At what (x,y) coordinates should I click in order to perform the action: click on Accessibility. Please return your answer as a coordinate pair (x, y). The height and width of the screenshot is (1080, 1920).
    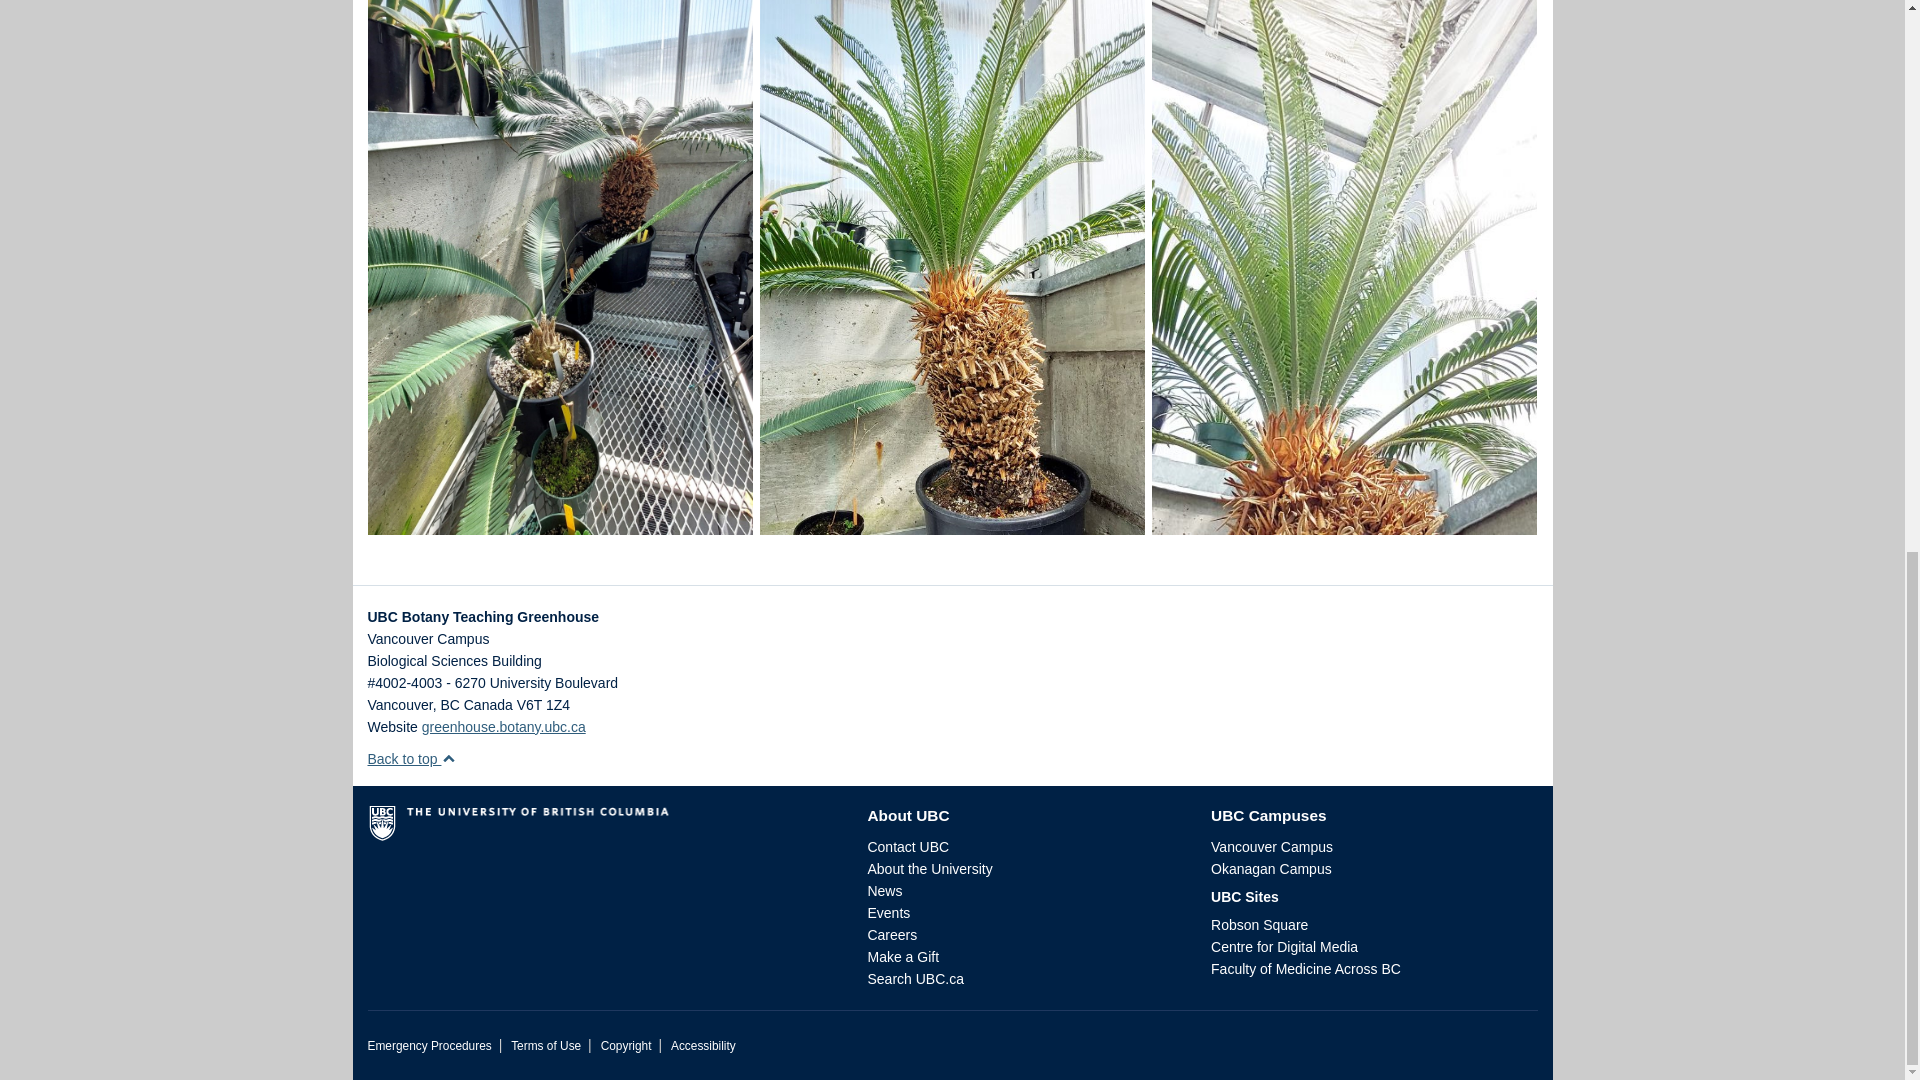
    Looking at the image, I should click on (702, 1046).